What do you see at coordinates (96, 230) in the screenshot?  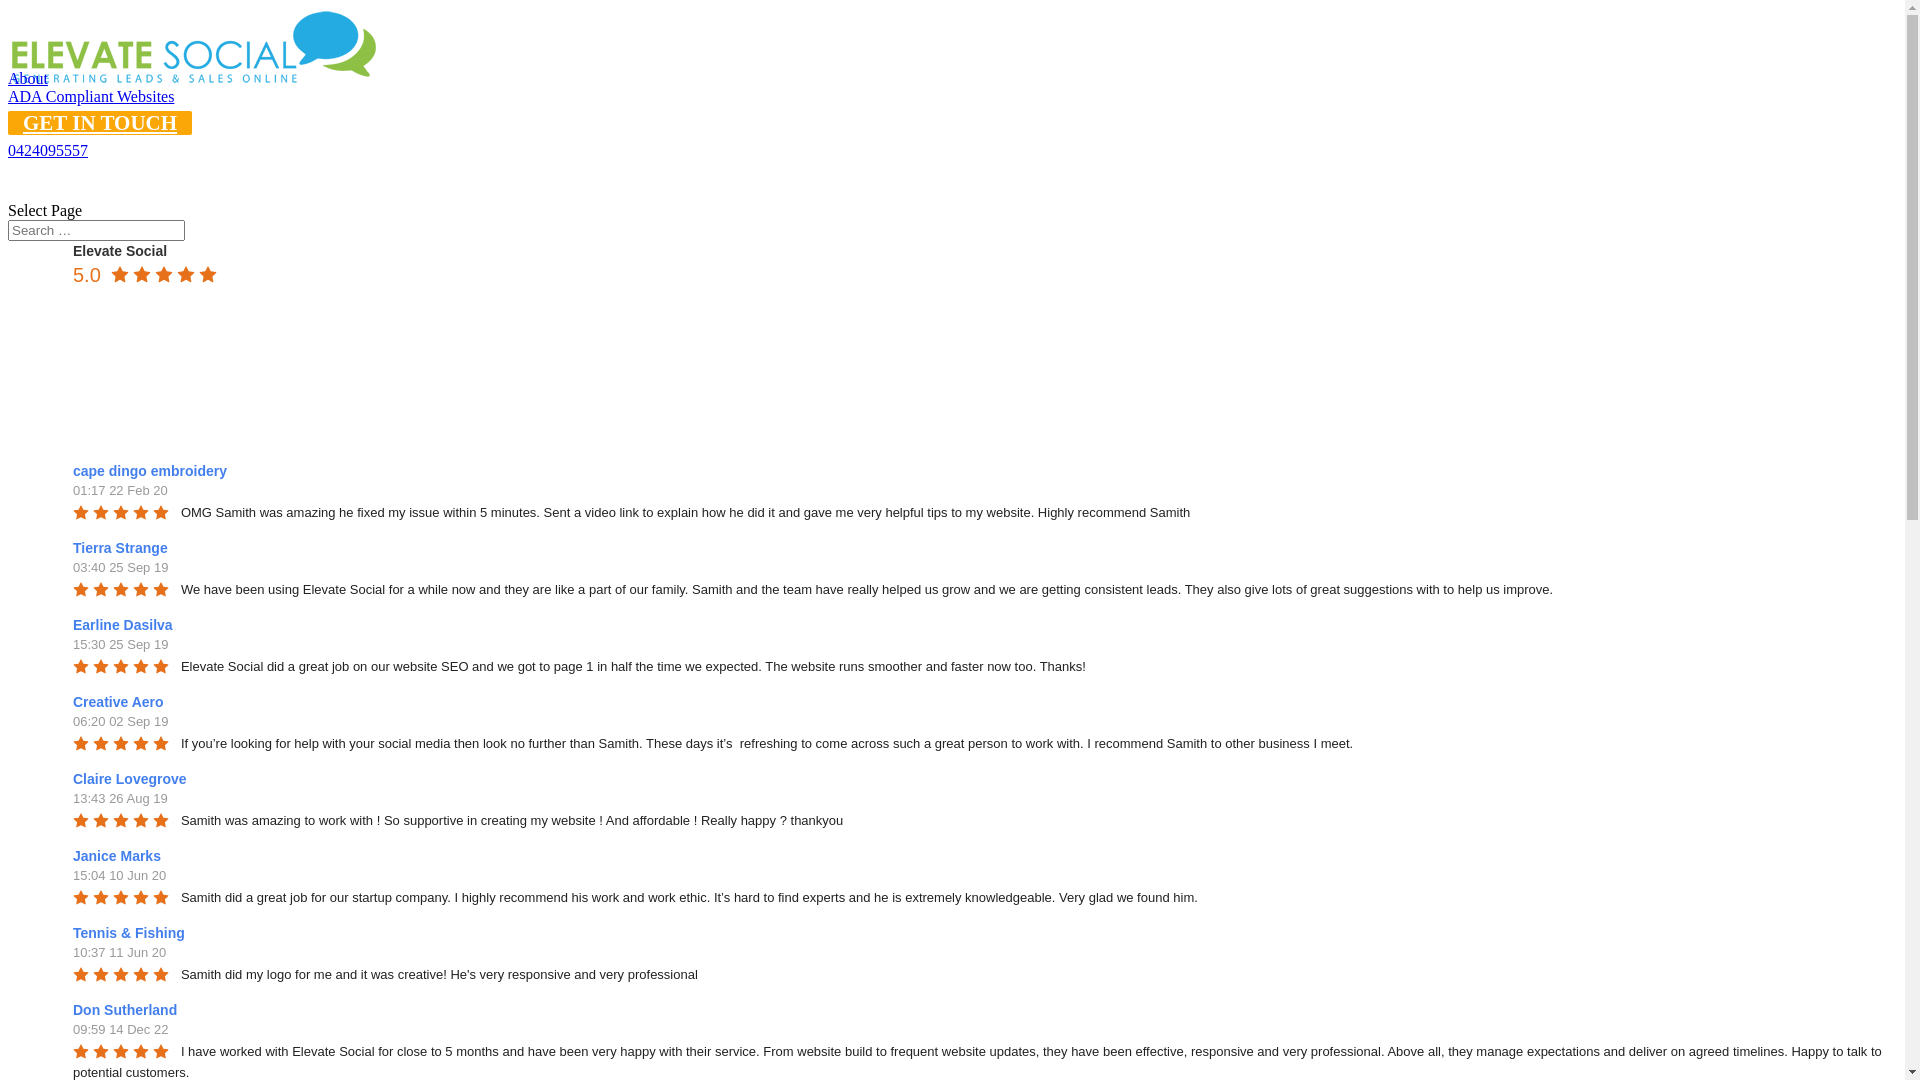 I see `Search for:` at bounding box center [96, 230].